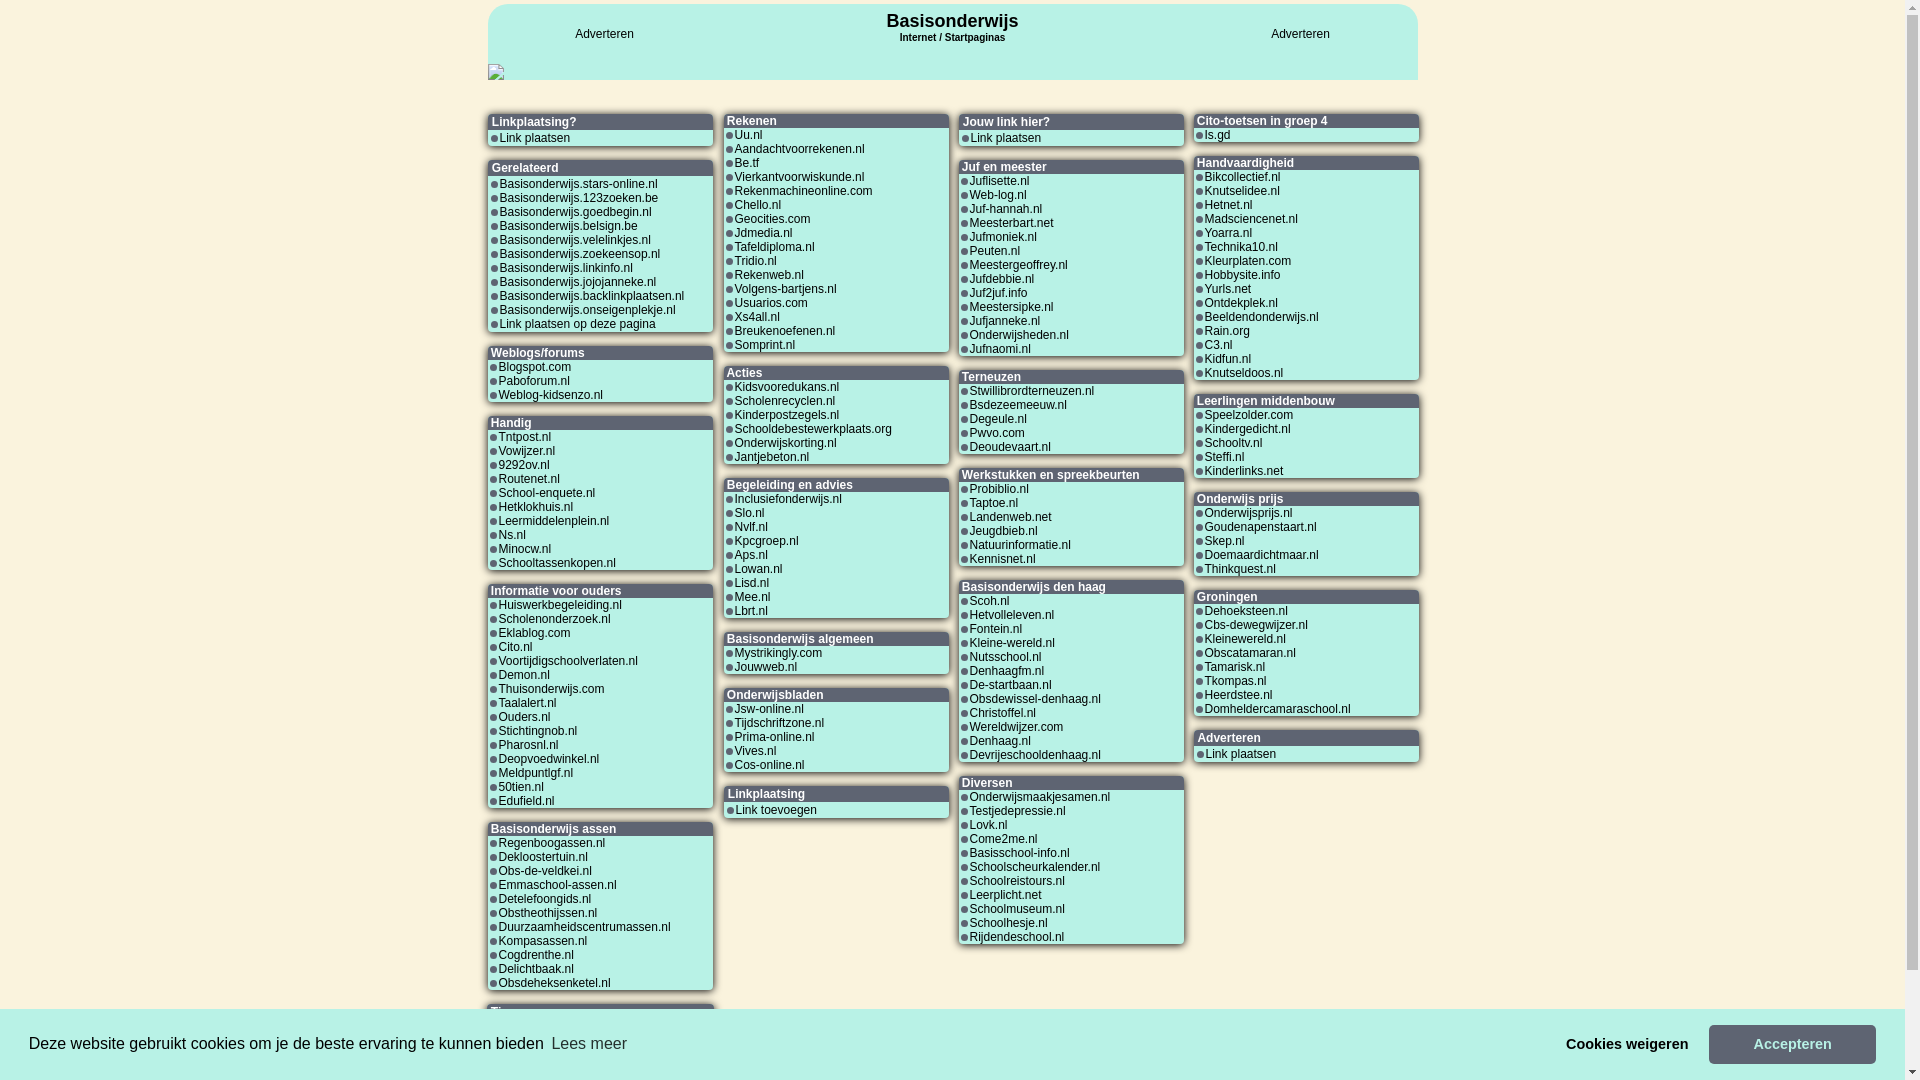 The width and height of the screenshot is (1920, 1080). Describe the element at coordinates (1006, 209) in the screenshot. I see `Juf-hannah.nl` at that location.